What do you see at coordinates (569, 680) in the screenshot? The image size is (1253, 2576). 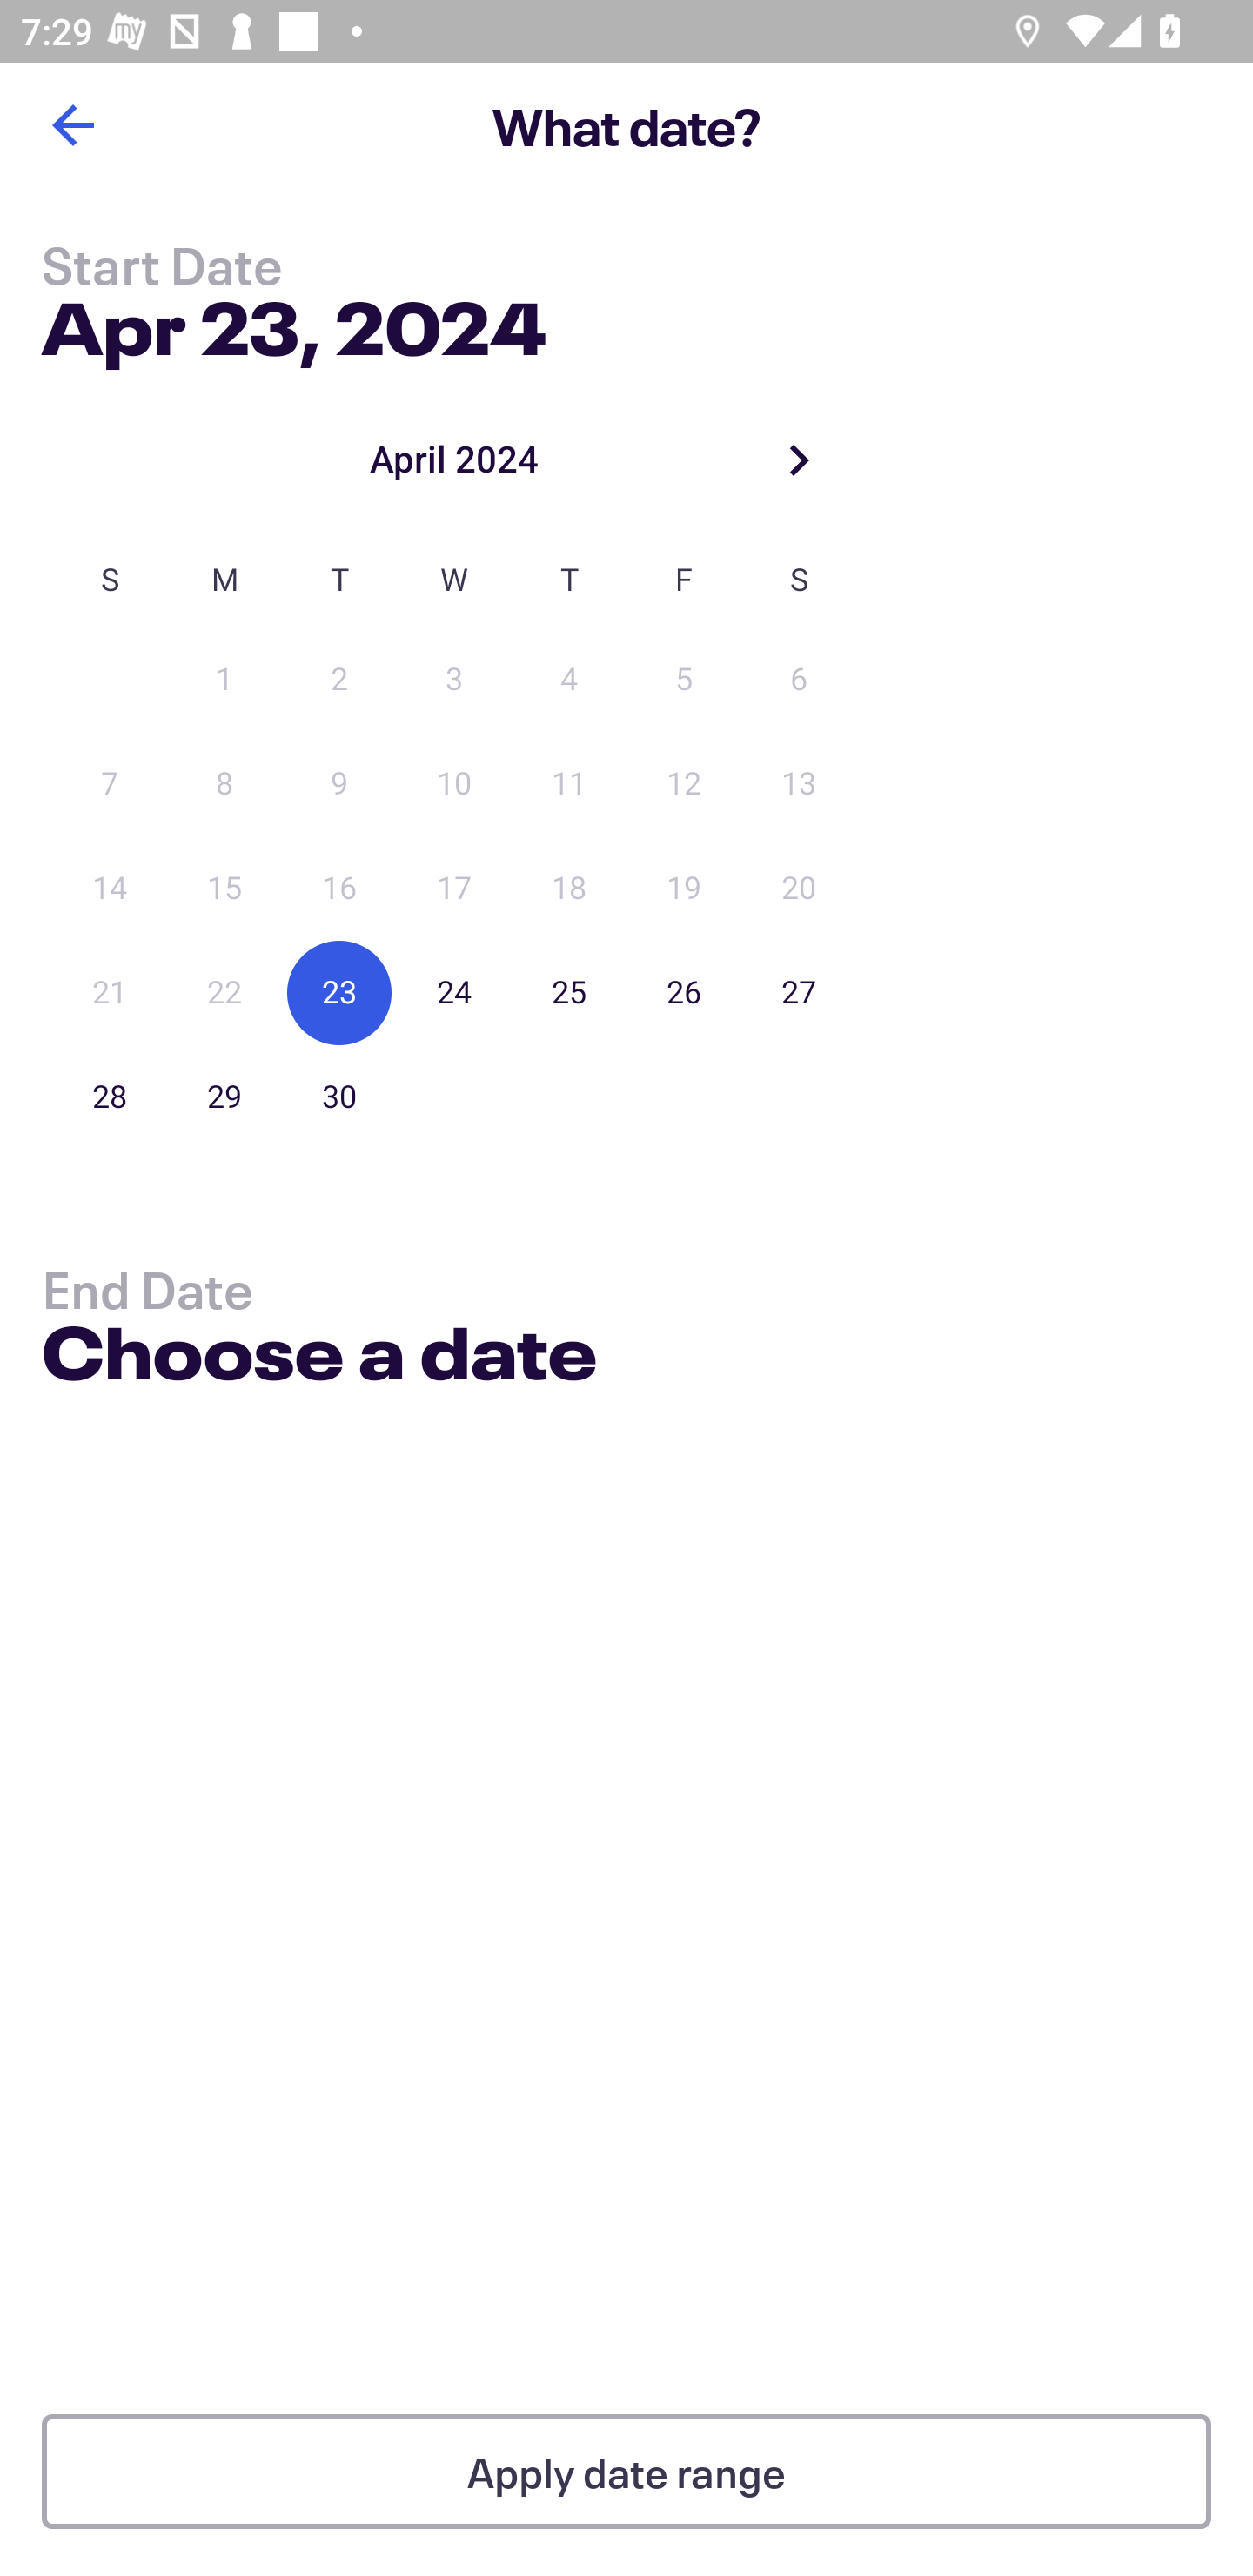 I see `4 04 April 2024` at bounding box center [569, 680].